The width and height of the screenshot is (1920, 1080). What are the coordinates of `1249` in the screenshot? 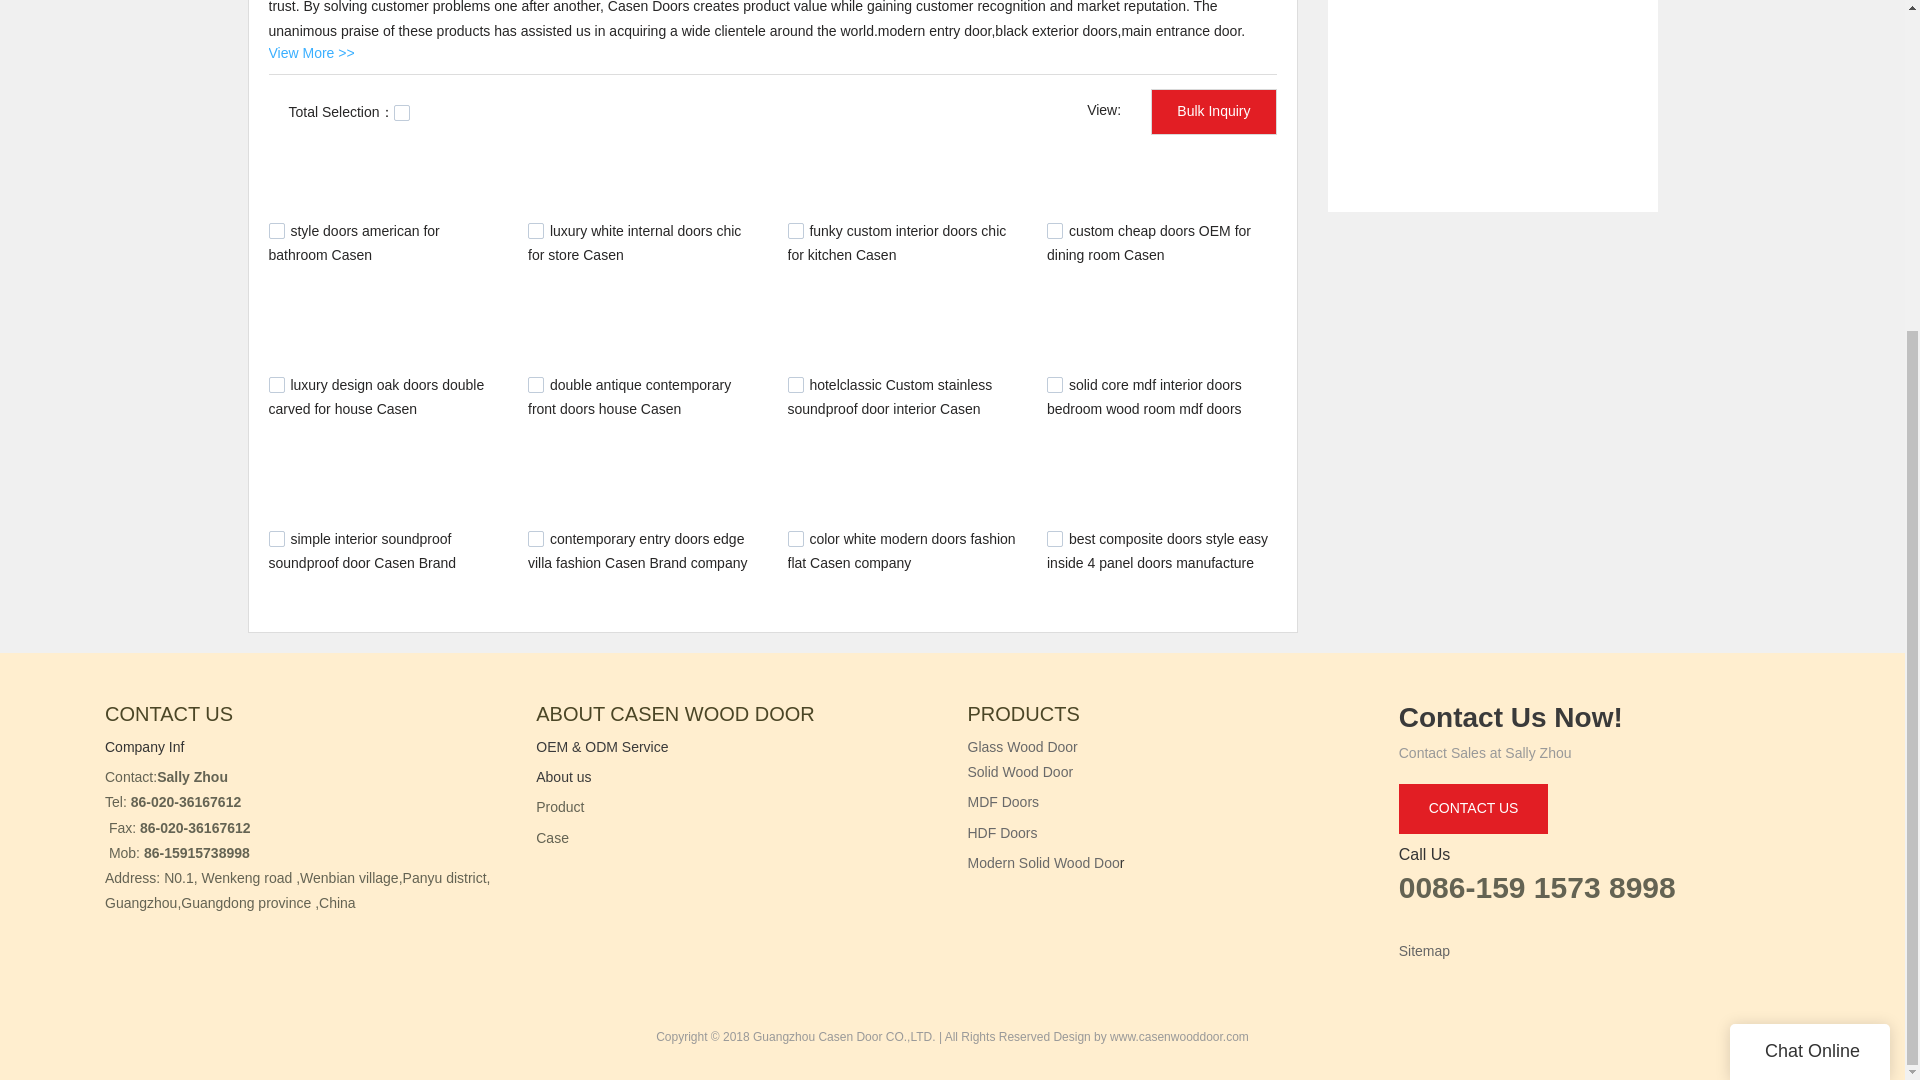 It's located at (276, 230).